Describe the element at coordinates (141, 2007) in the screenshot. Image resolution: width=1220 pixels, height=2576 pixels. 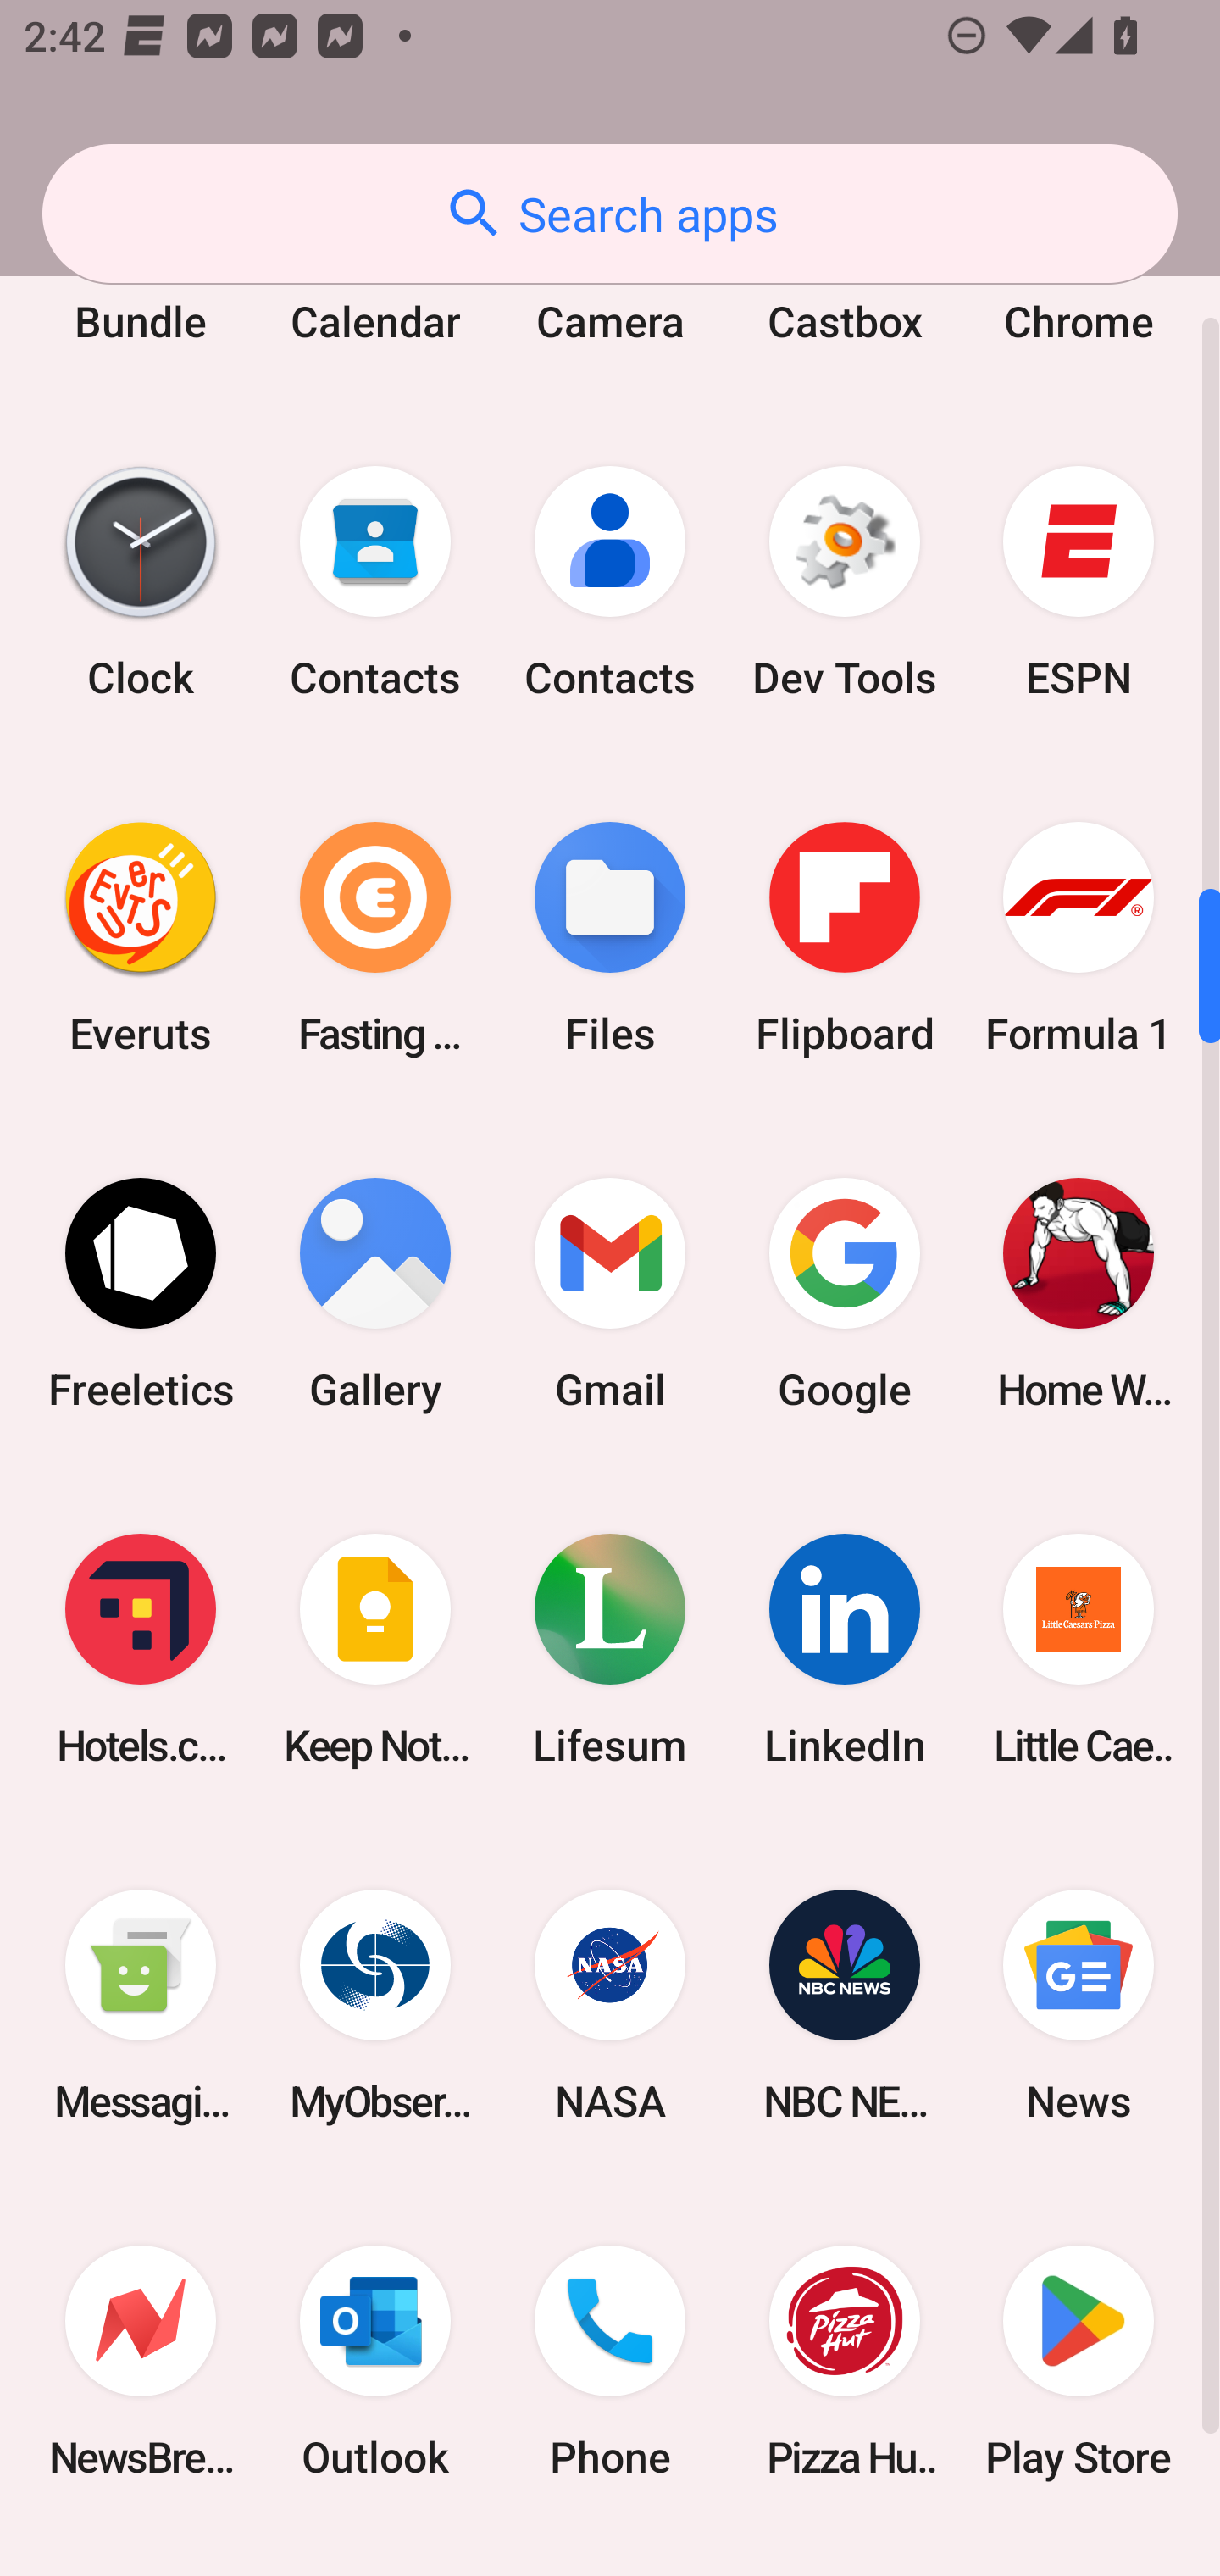
I see `Messaging` at that location.